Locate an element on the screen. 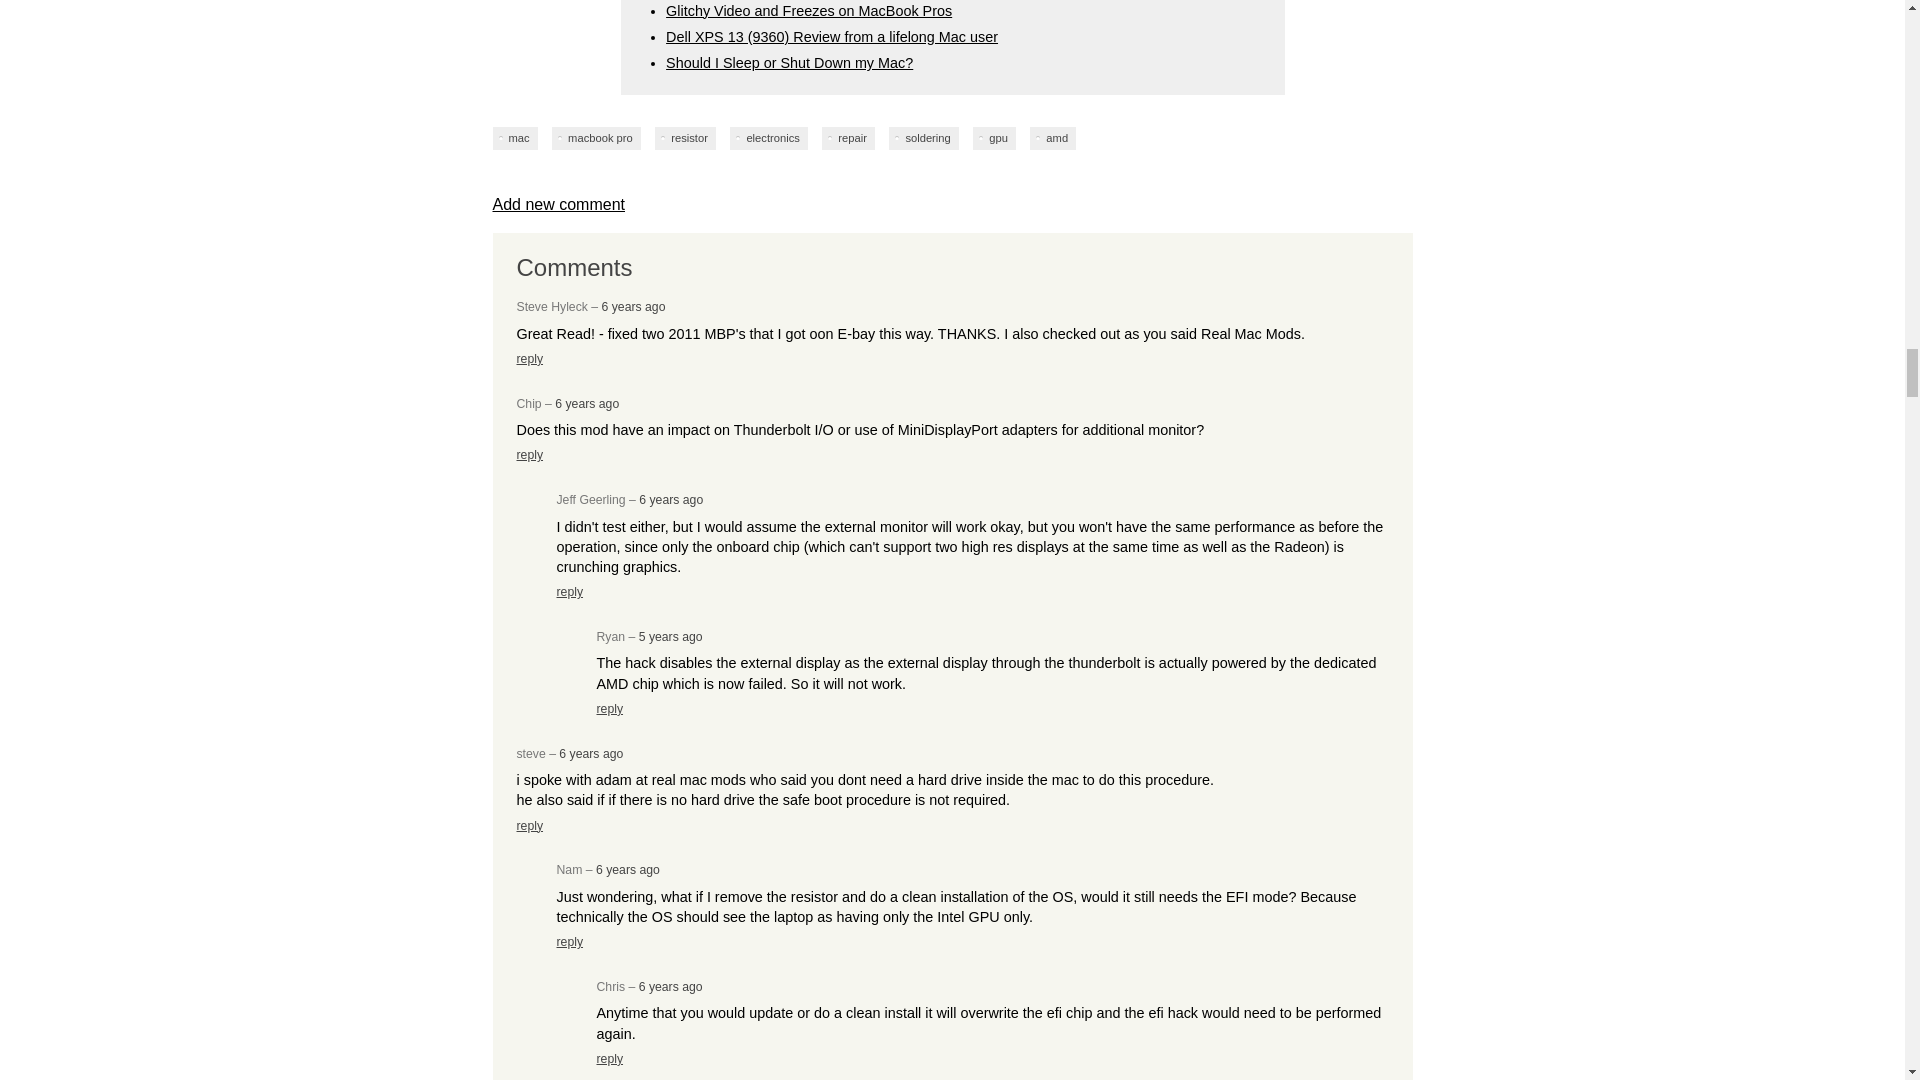  soldering is located at coordinates (923, 138).